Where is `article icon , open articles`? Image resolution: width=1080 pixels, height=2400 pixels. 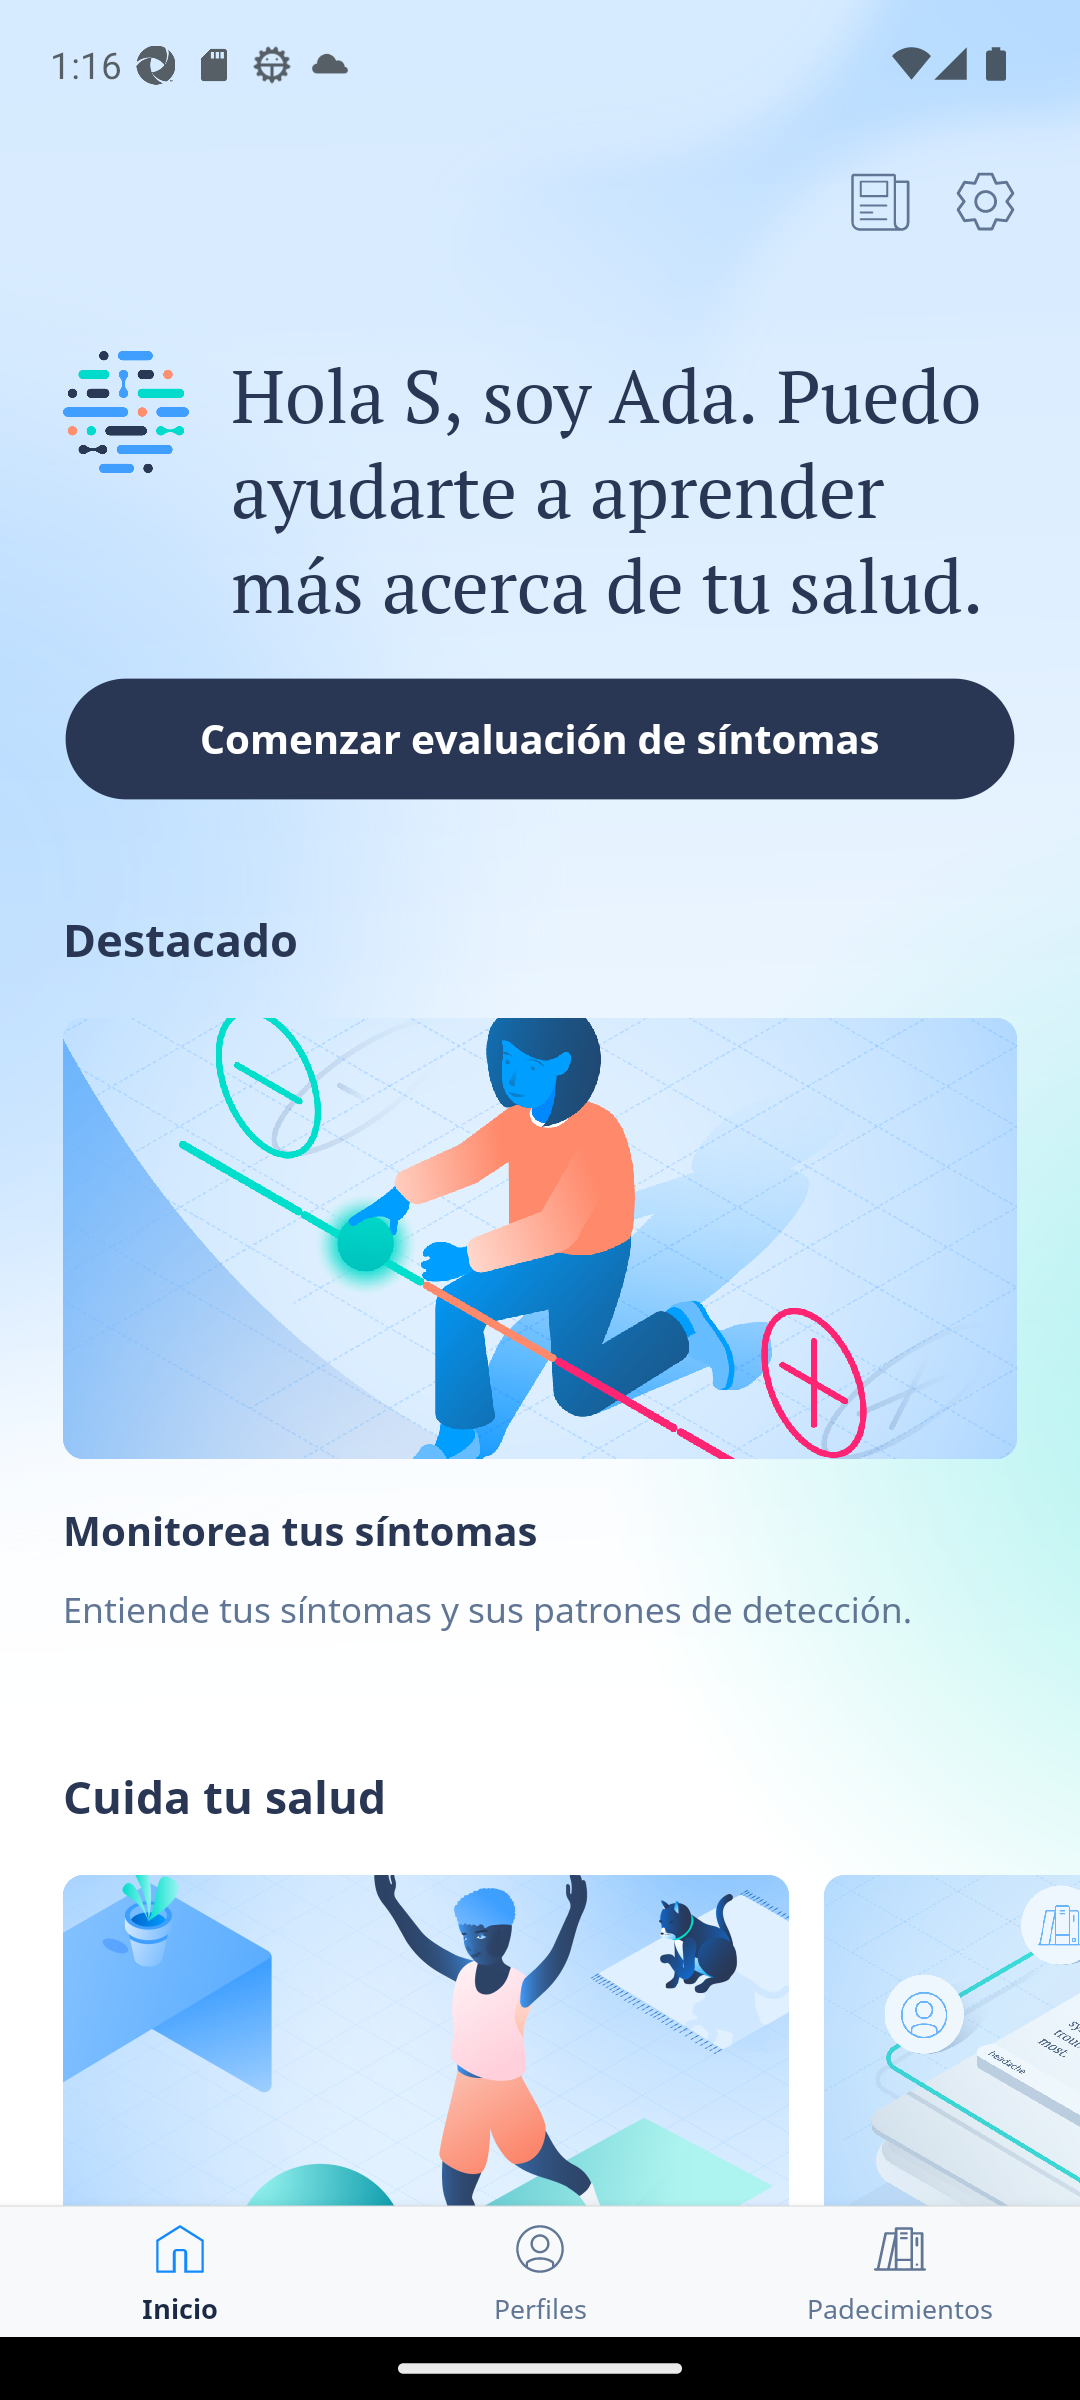 article icon , open articles is located at coordinates (880, 201).